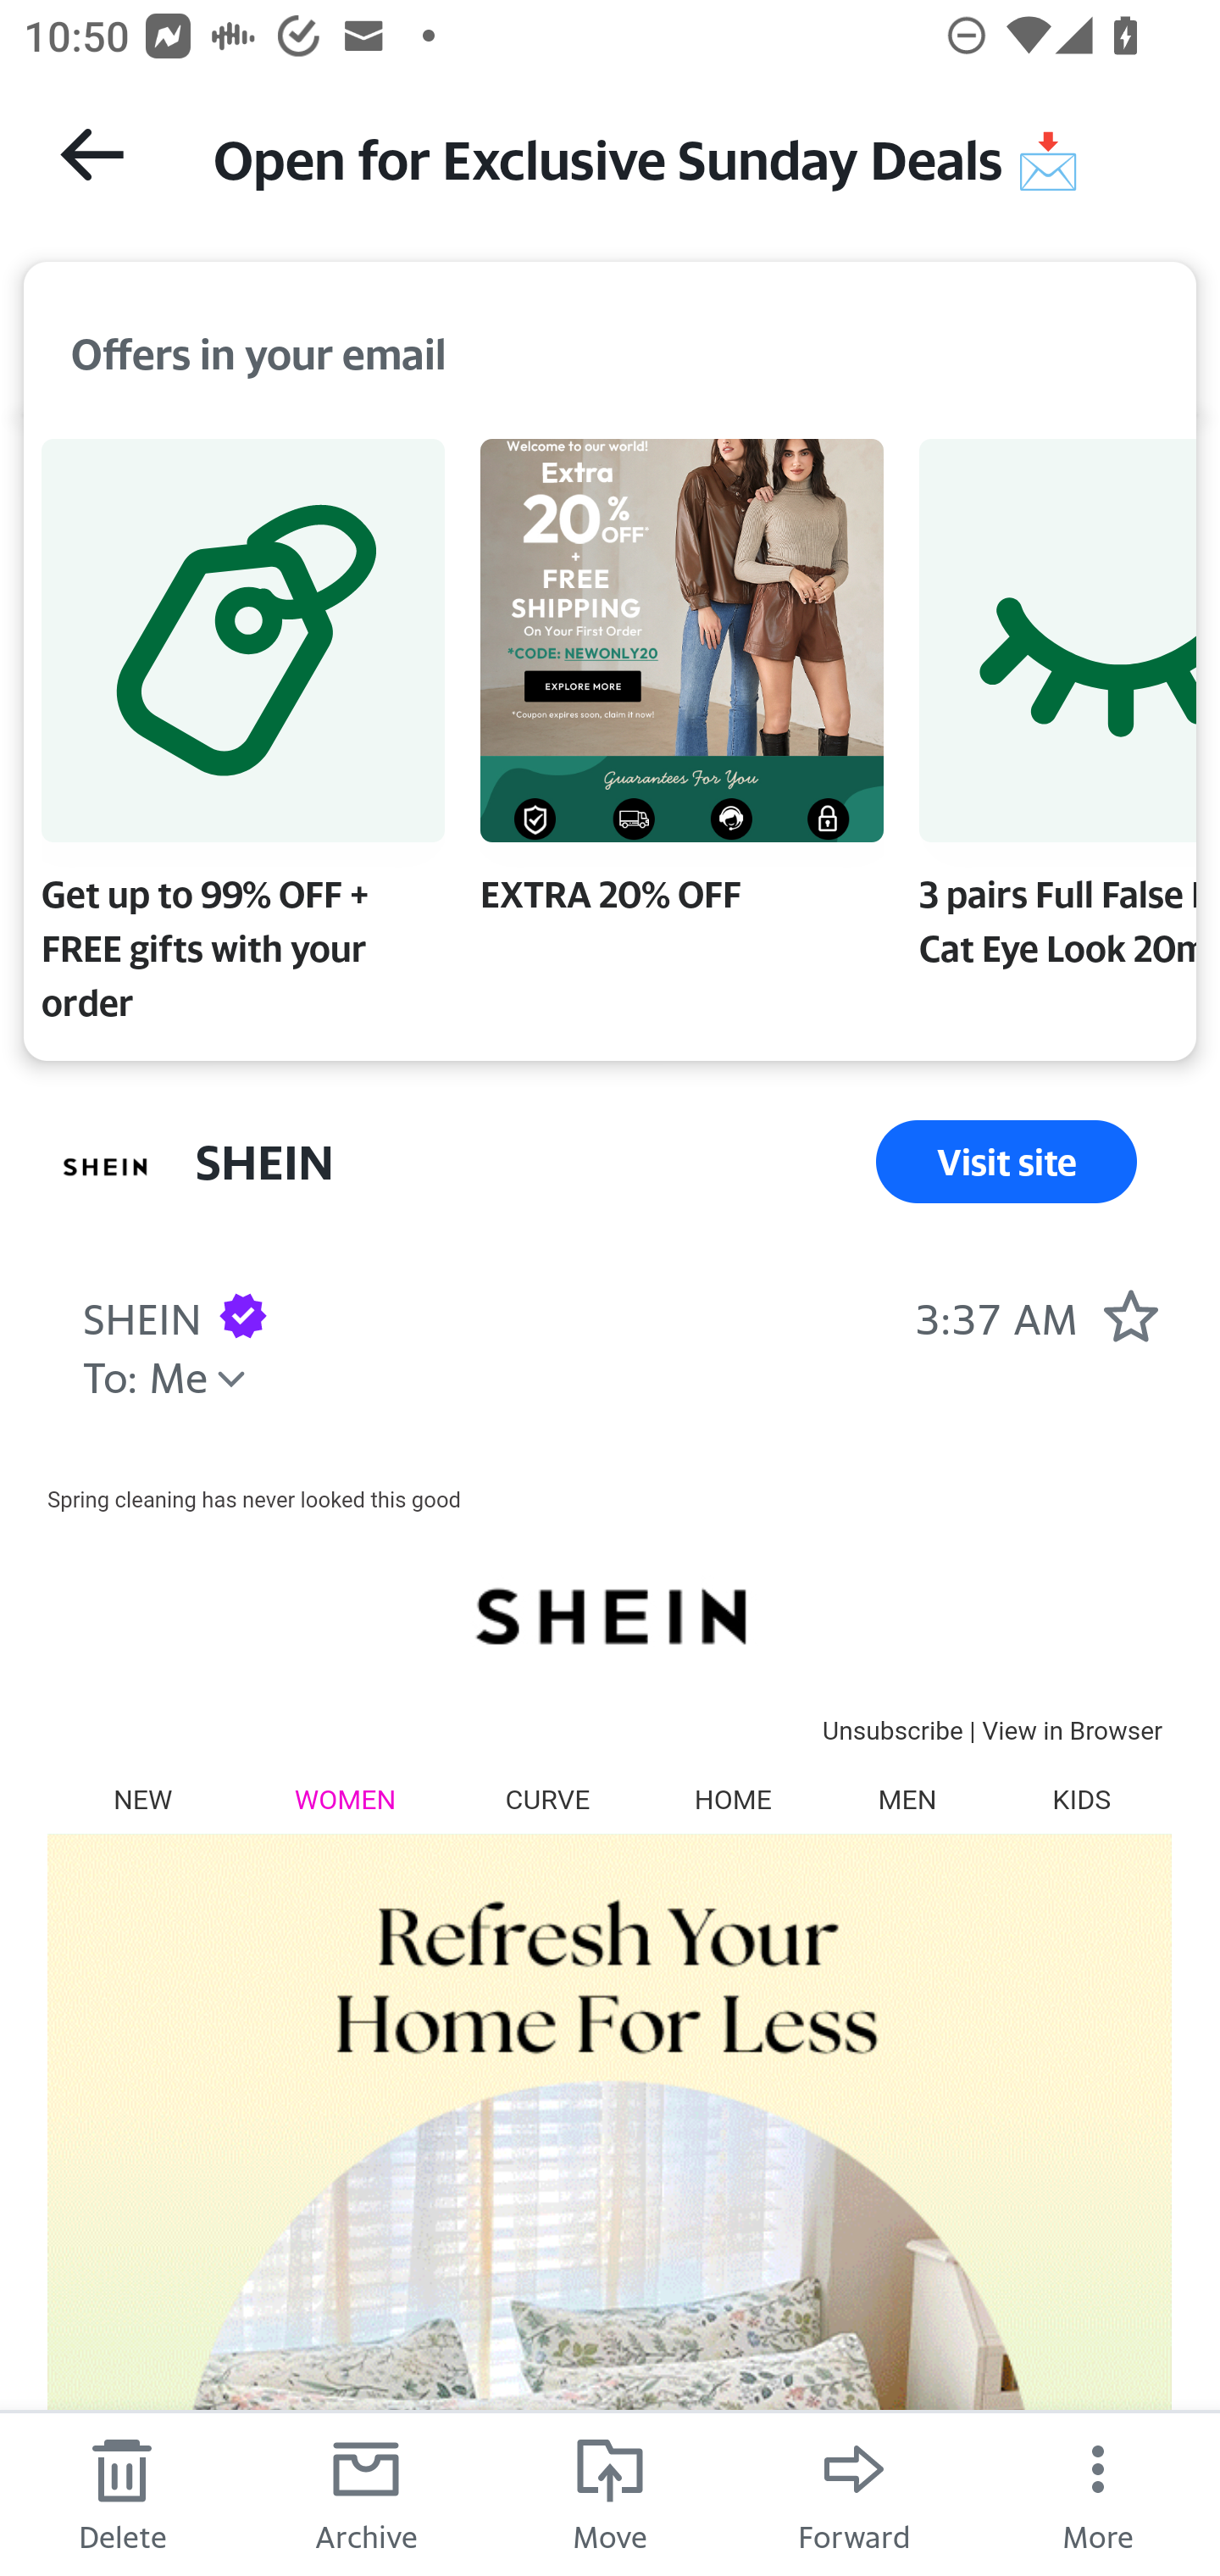 This screenshot has height=2576, width=1220. I want to click on More, so click(1098, 2493).